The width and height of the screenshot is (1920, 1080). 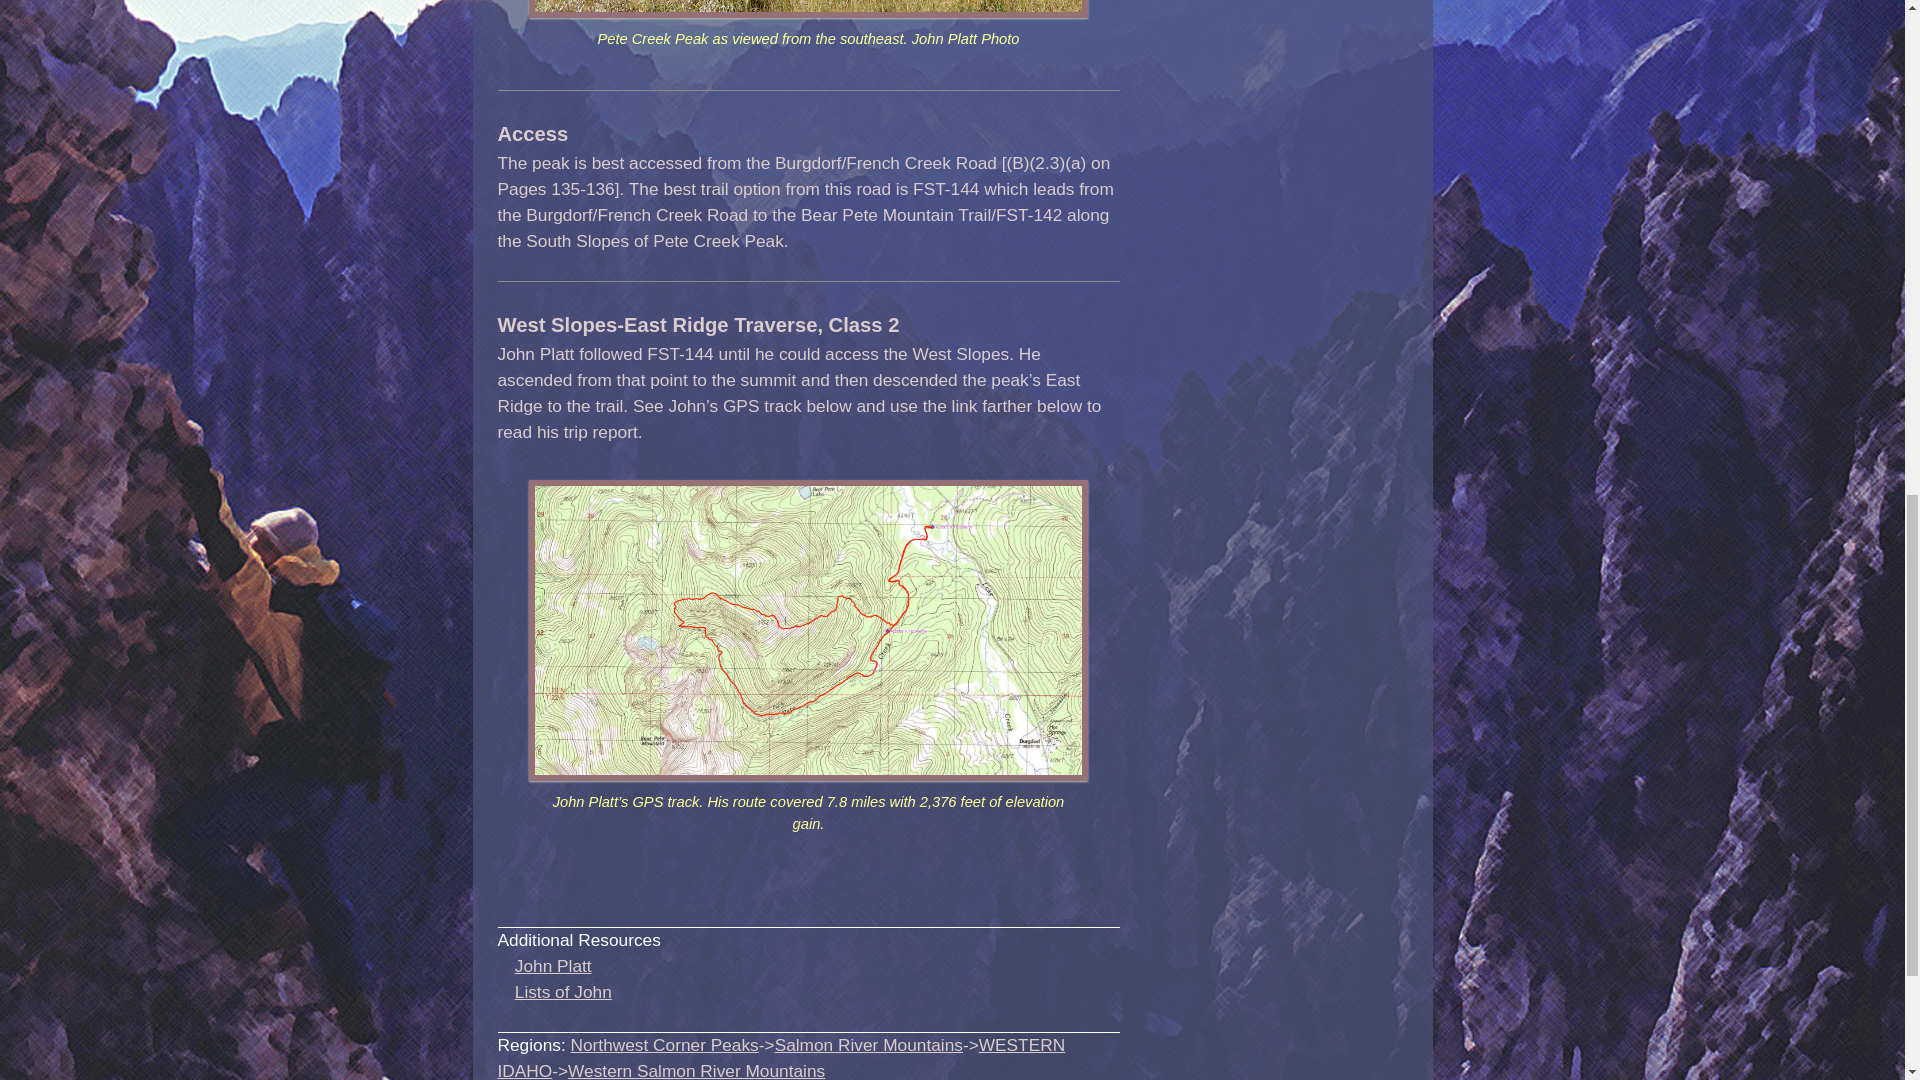 What do you see at coordinates (696, 1070) in the screenshot?
I see `Western Salmon River Mountains` at bounding box center [696, 1070].